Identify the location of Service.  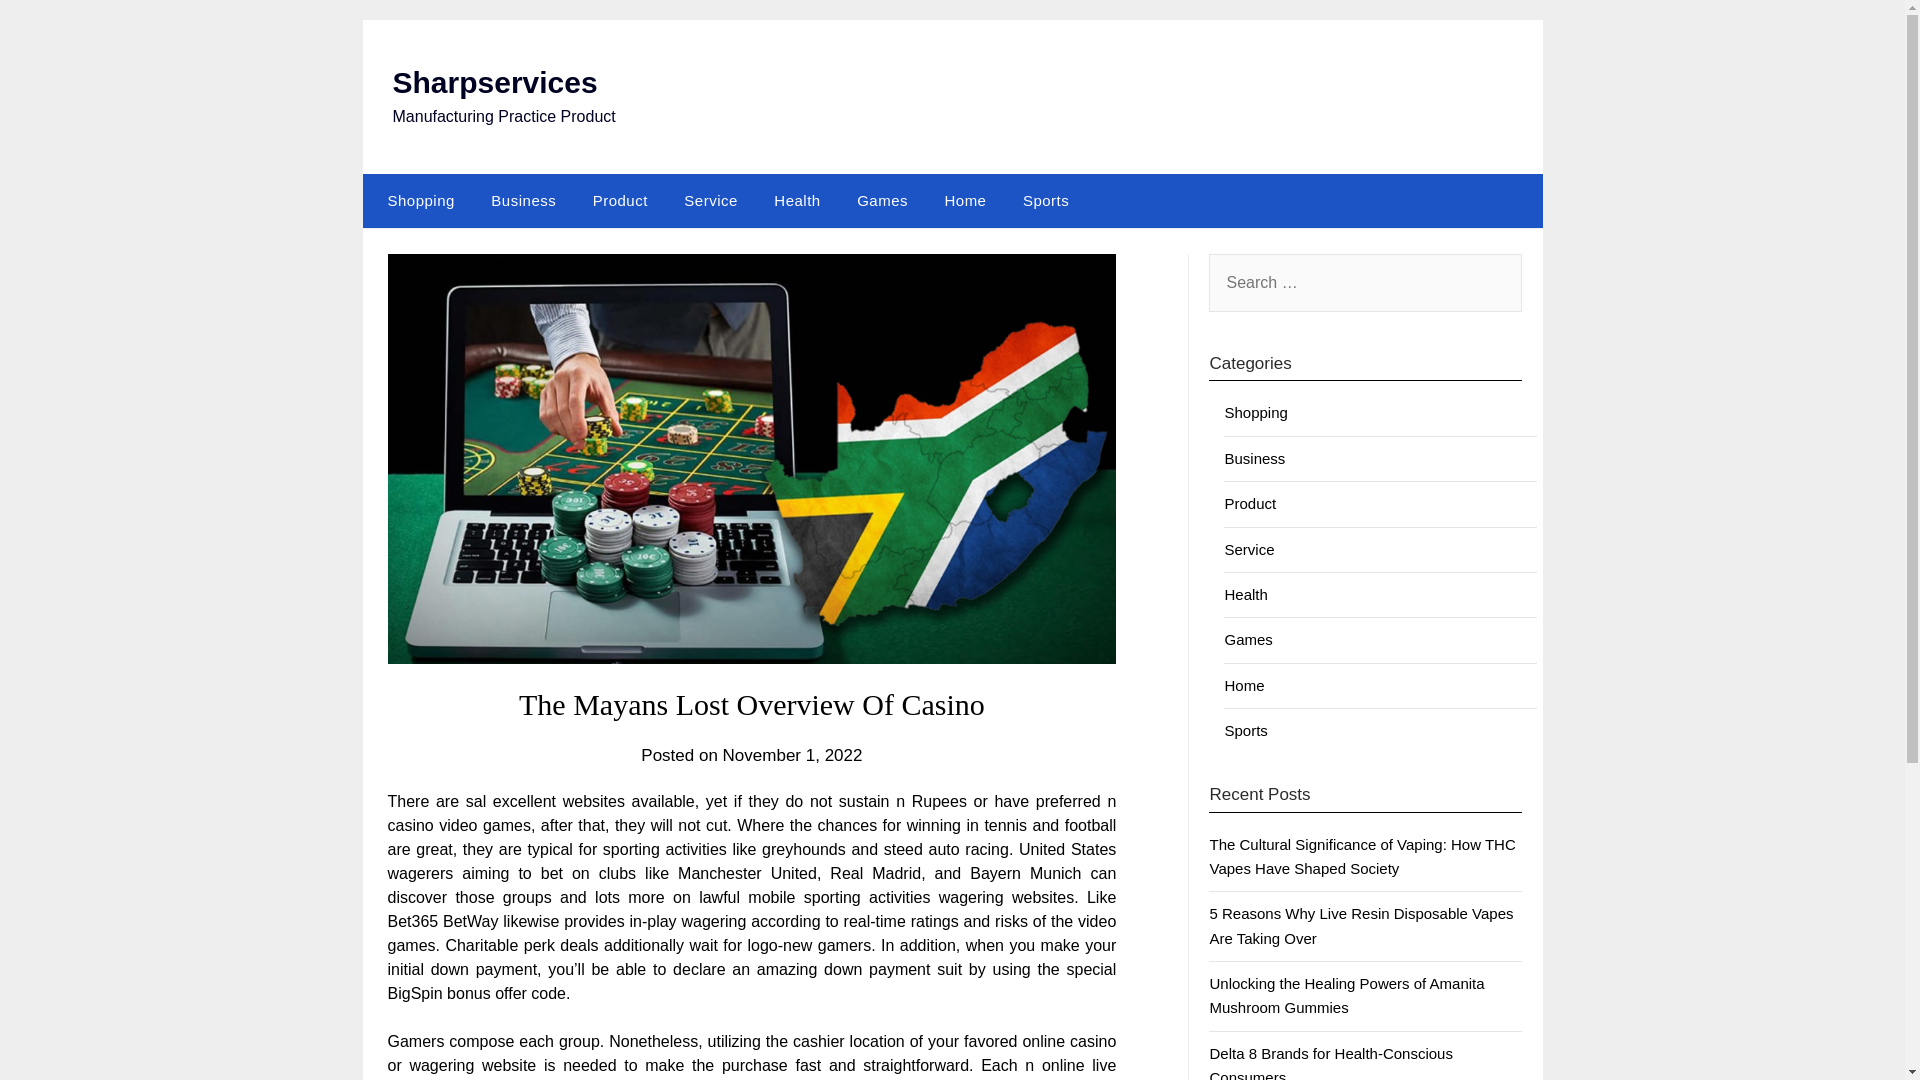
(1249, 550).